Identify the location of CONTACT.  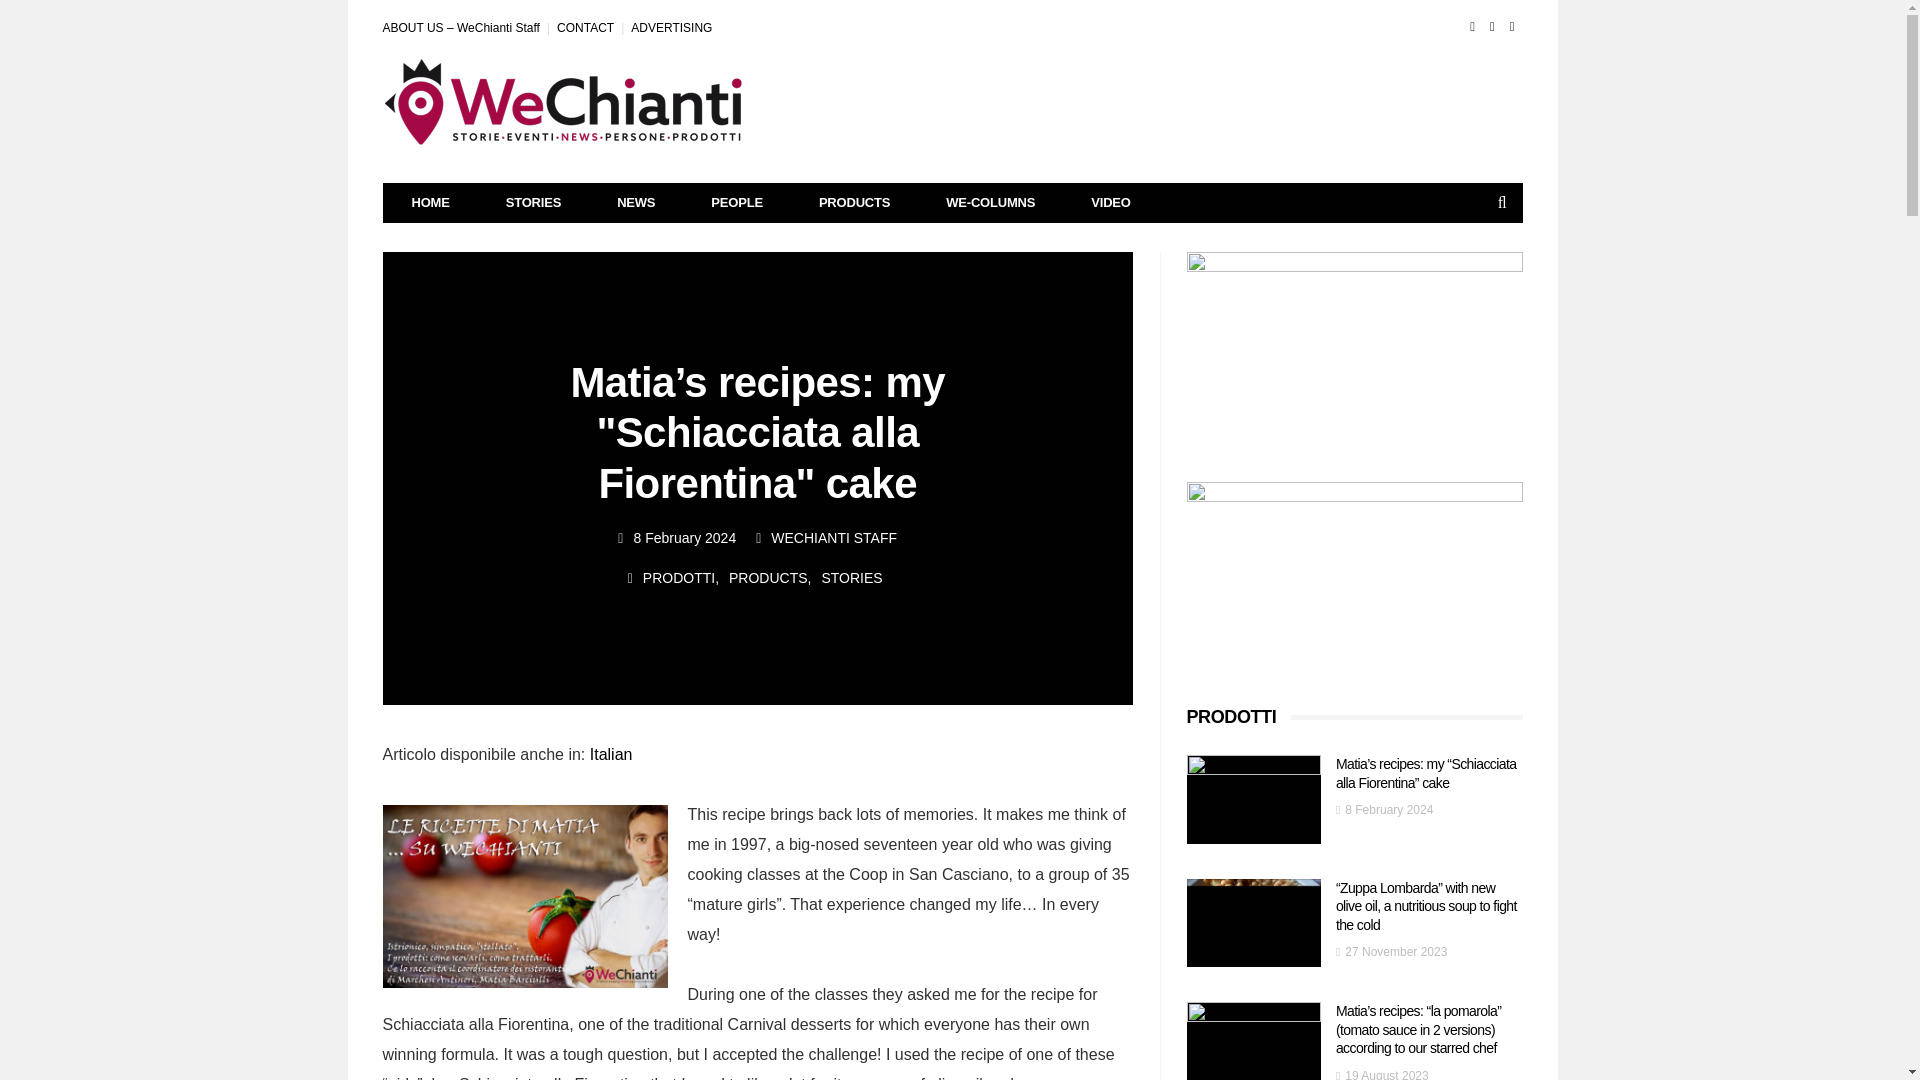
(585, 27).